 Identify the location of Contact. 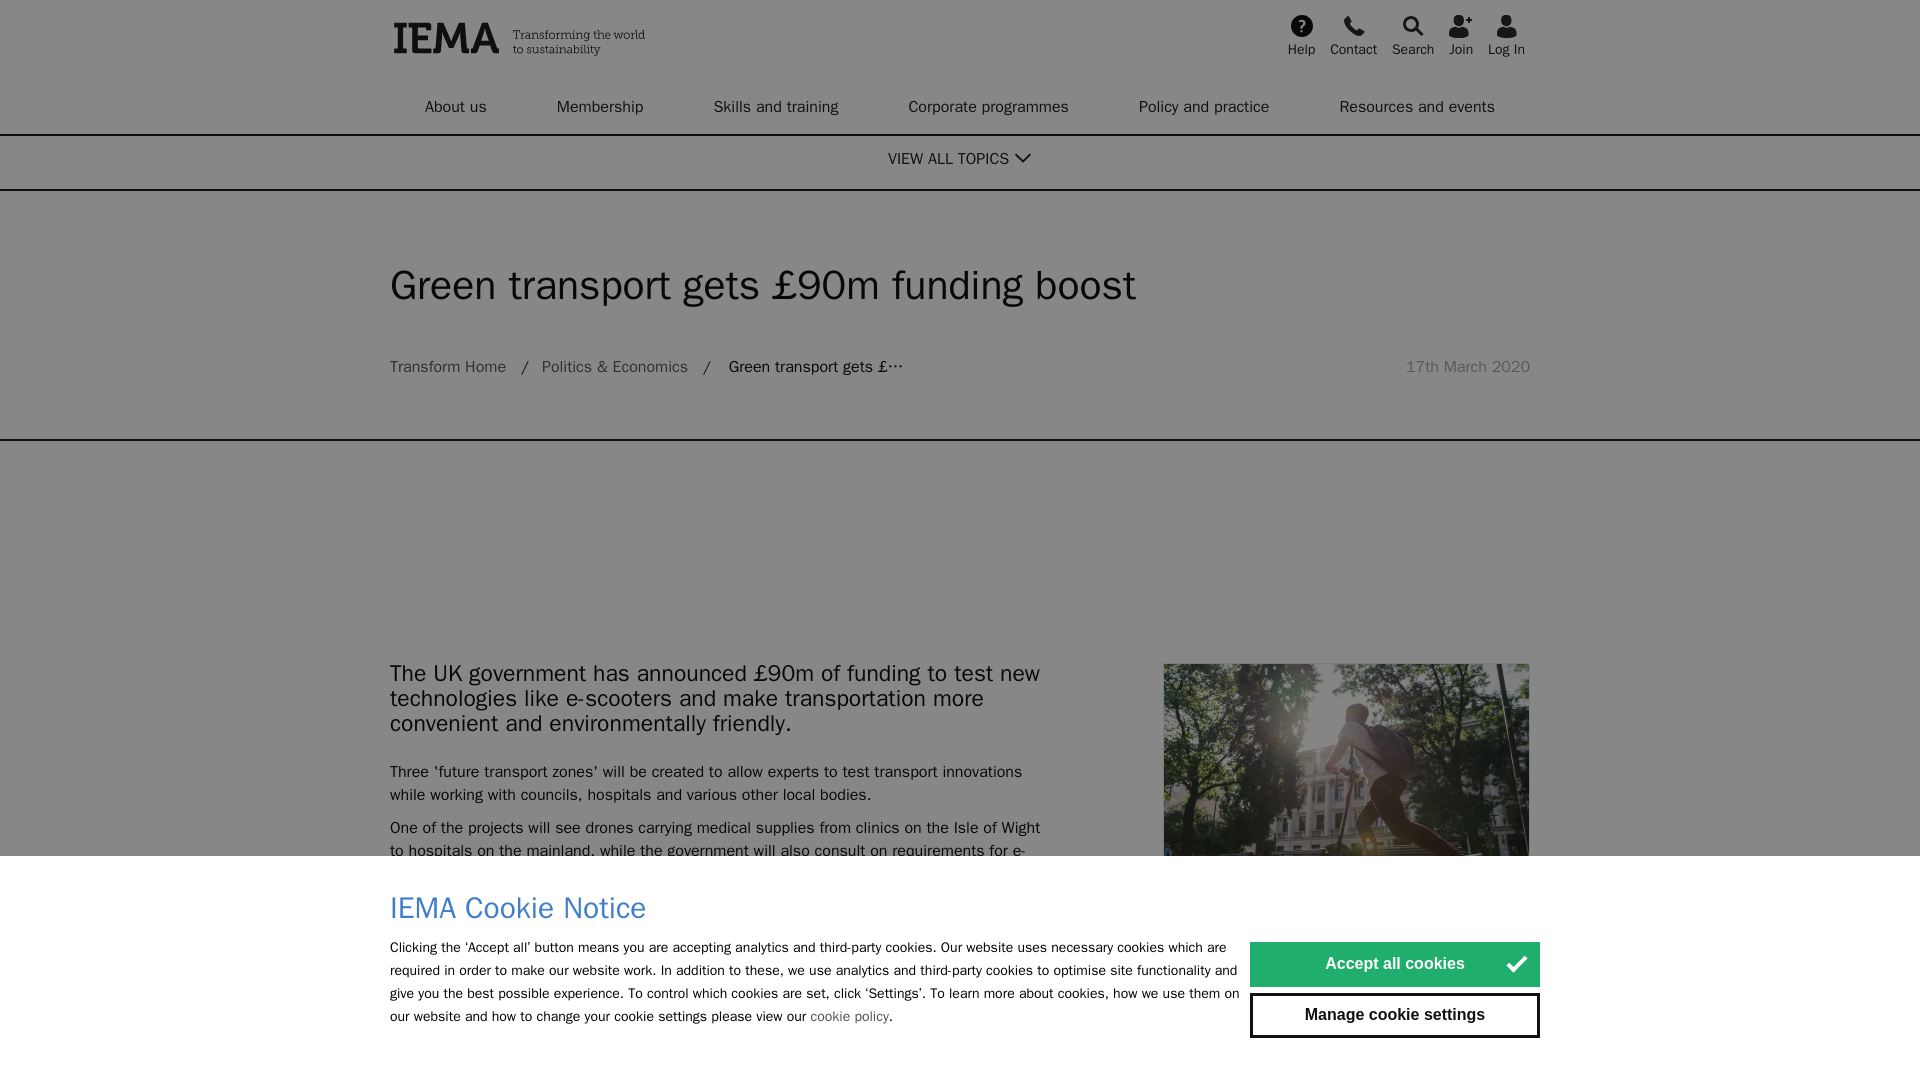
(1353, 34).